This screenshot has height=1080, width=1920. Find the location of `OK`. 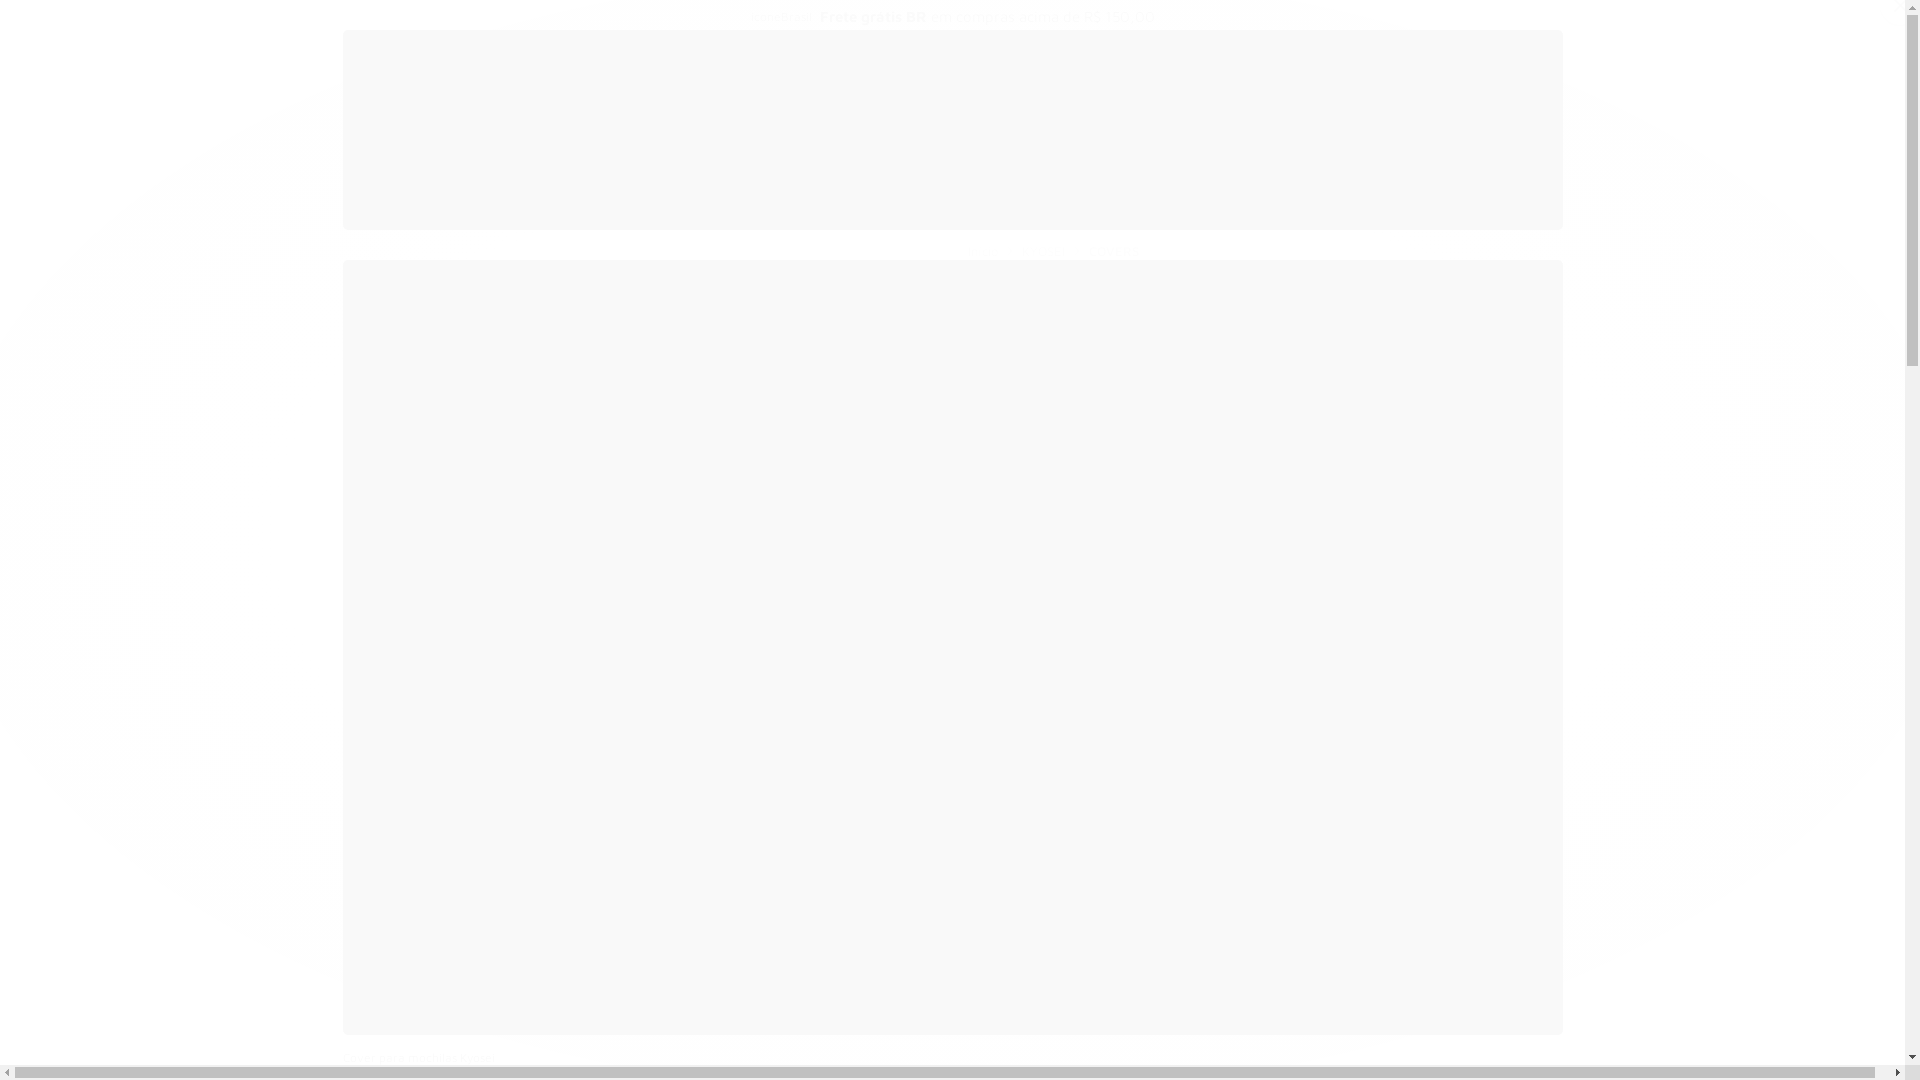

OK is located at coordinates (1172, 701).